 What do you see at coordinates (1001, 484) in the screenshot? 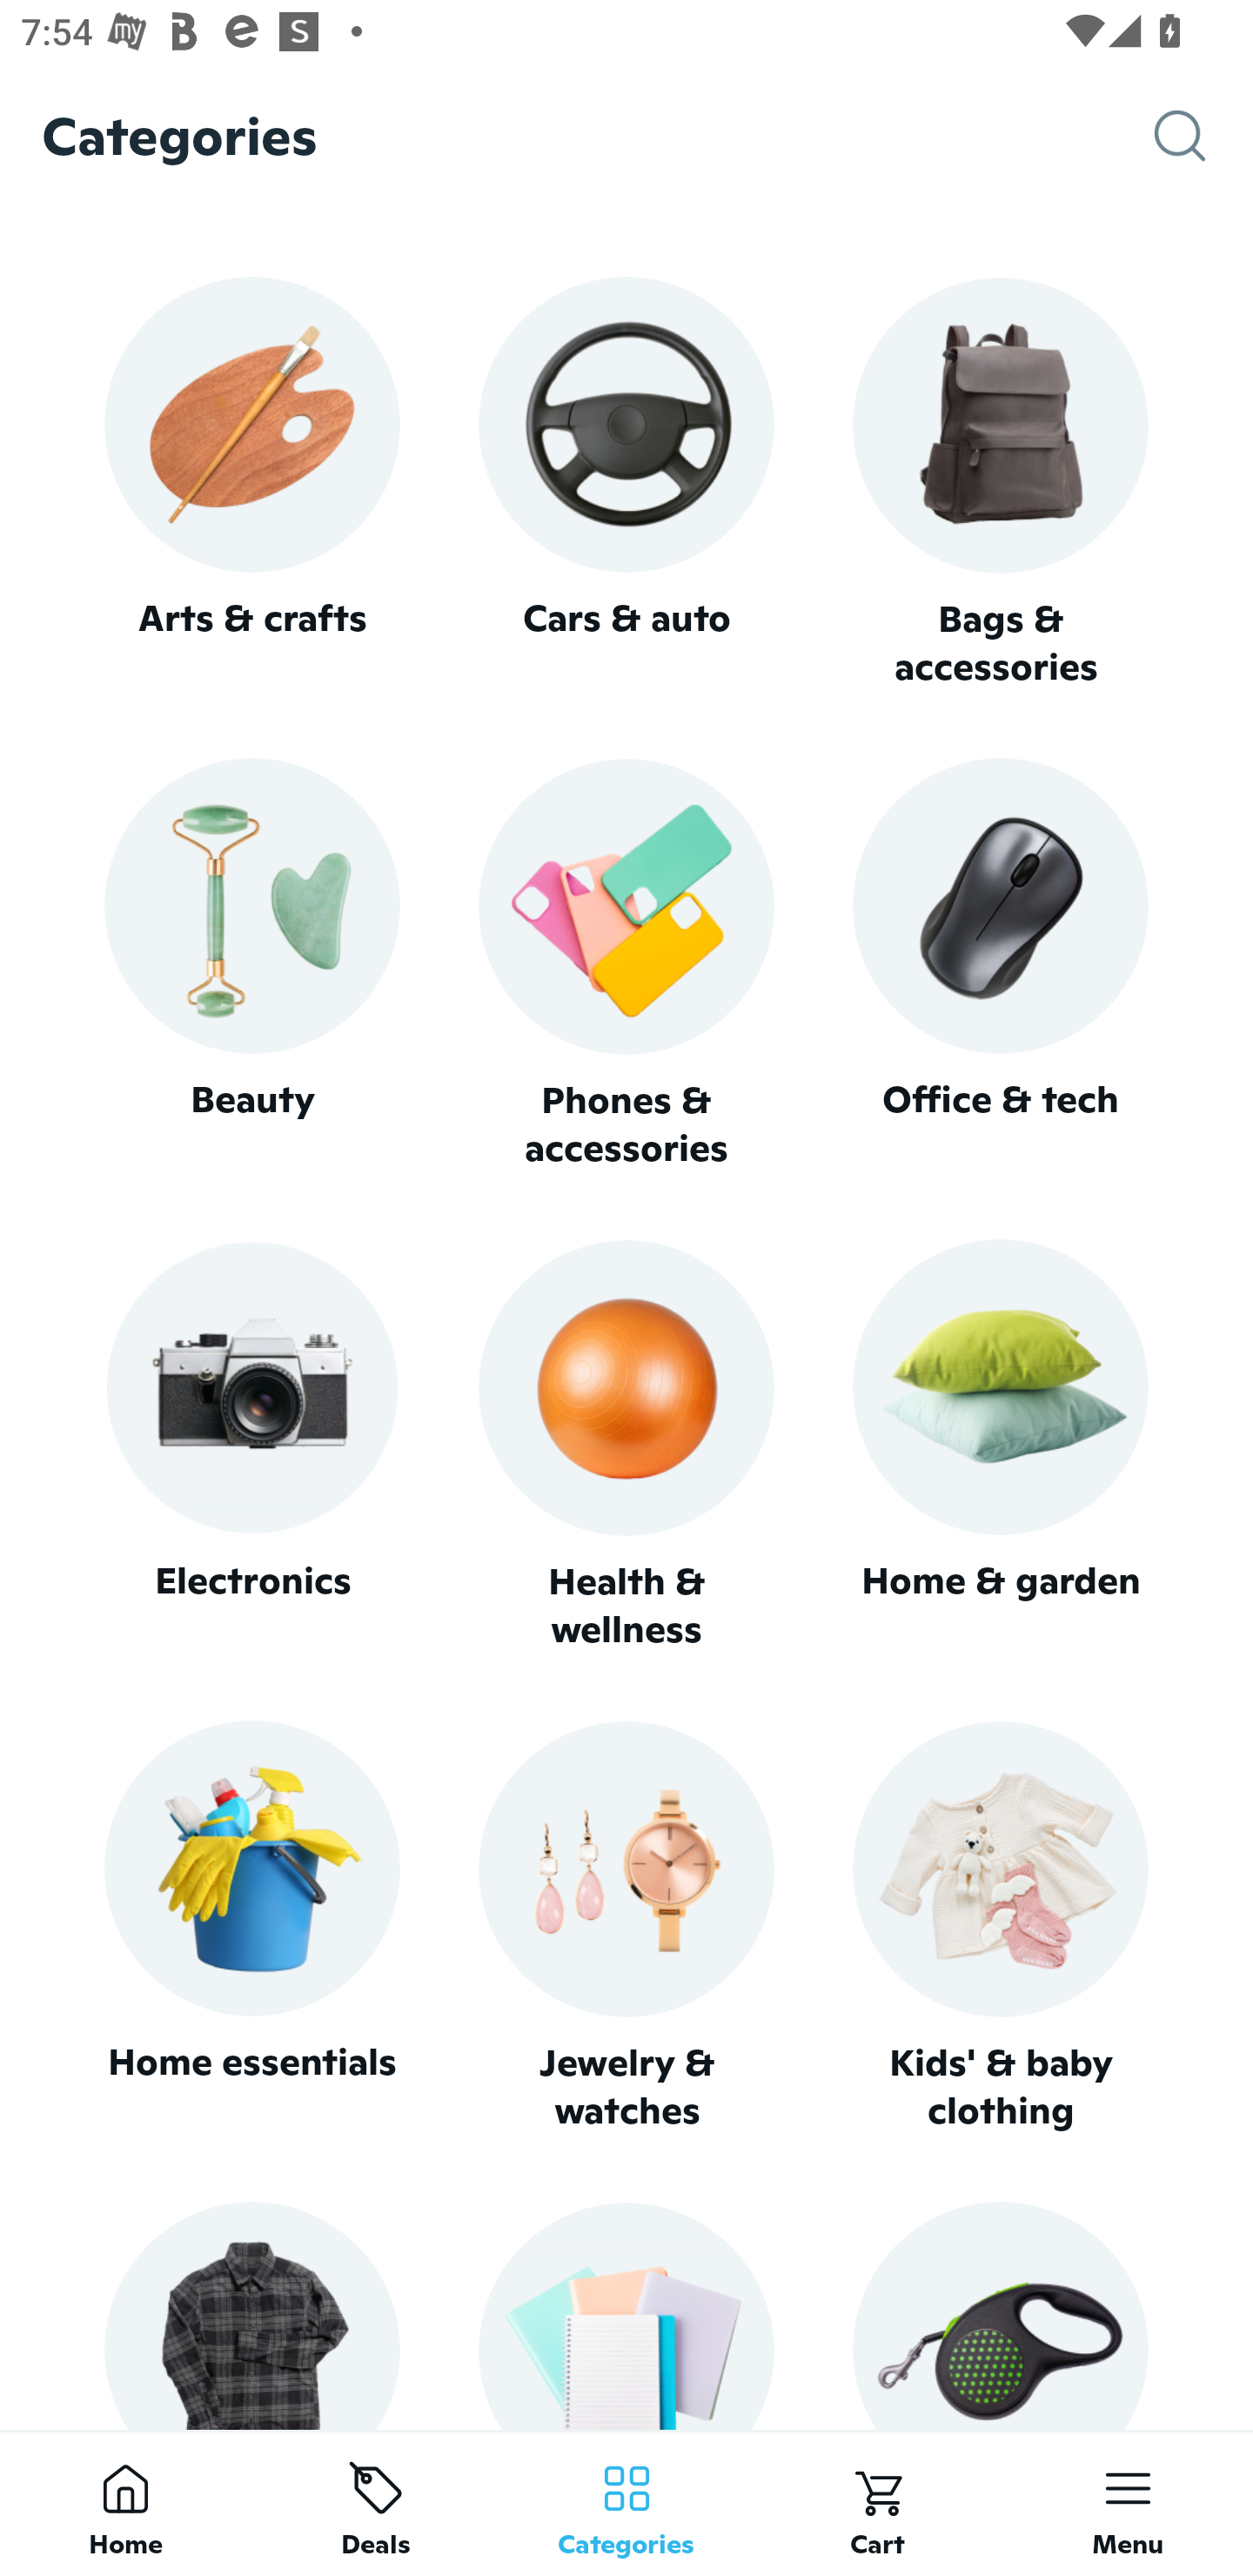
I see `Bags & accessories ` at bounding box center [1001, 484].